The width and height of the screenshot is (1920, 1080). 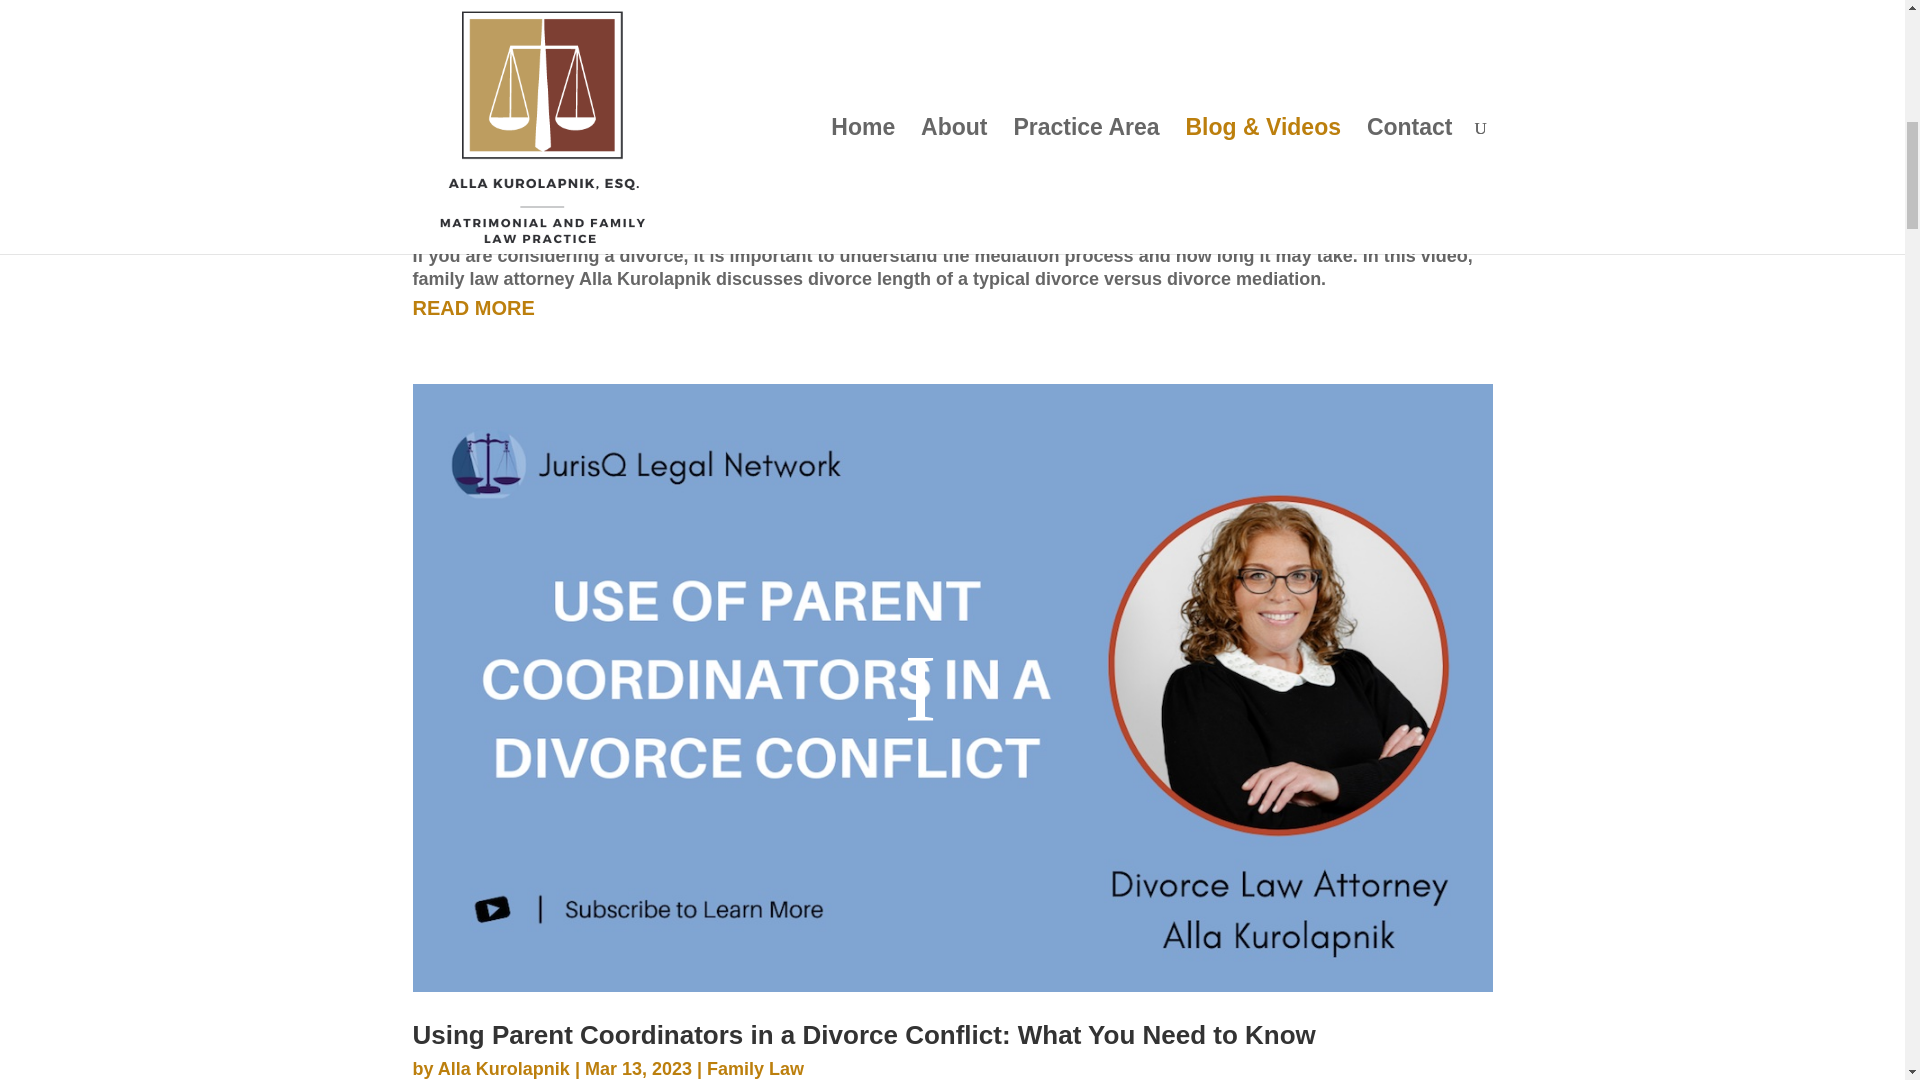 What do you see at coordinates (748, 226) in the screenshot?
I see `Mediation` at bounding box center [748, 226].